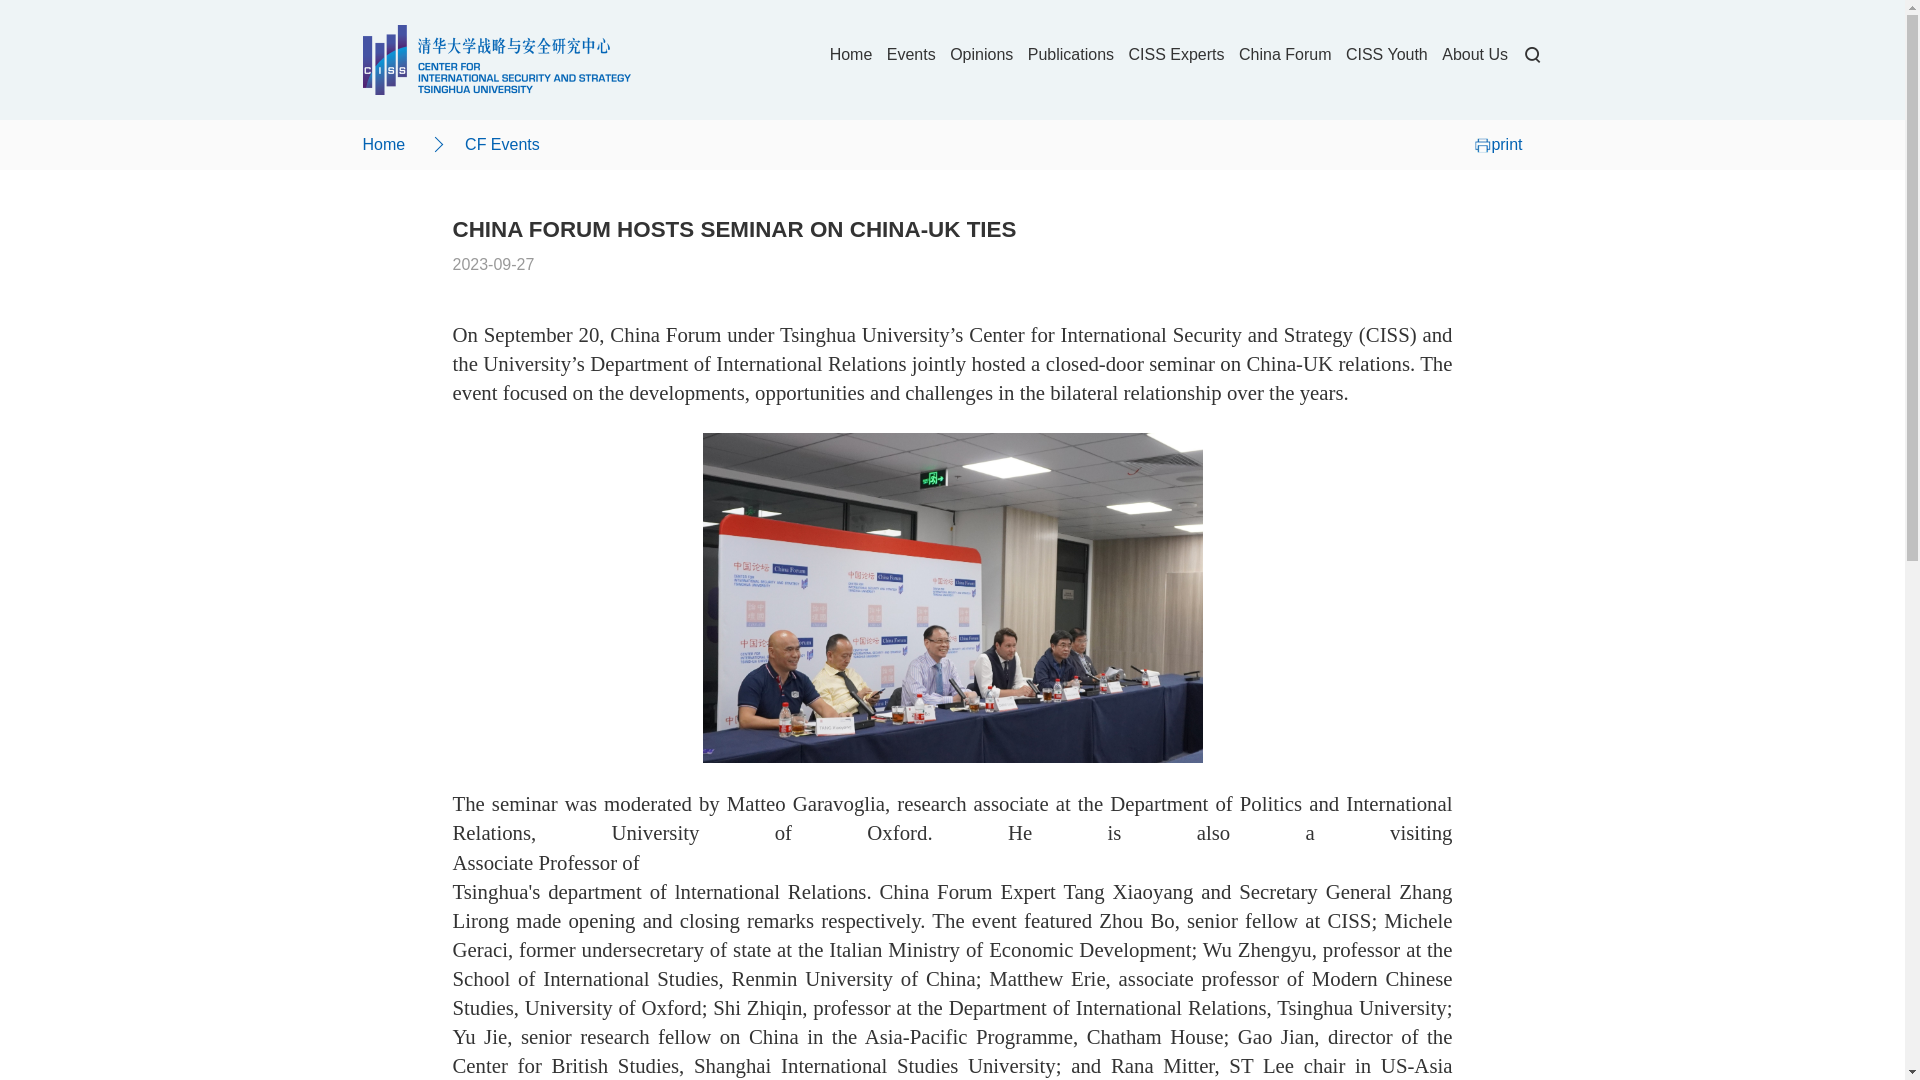 The image size is (1920, 1080). I want to click on Home, so click(851, 54).